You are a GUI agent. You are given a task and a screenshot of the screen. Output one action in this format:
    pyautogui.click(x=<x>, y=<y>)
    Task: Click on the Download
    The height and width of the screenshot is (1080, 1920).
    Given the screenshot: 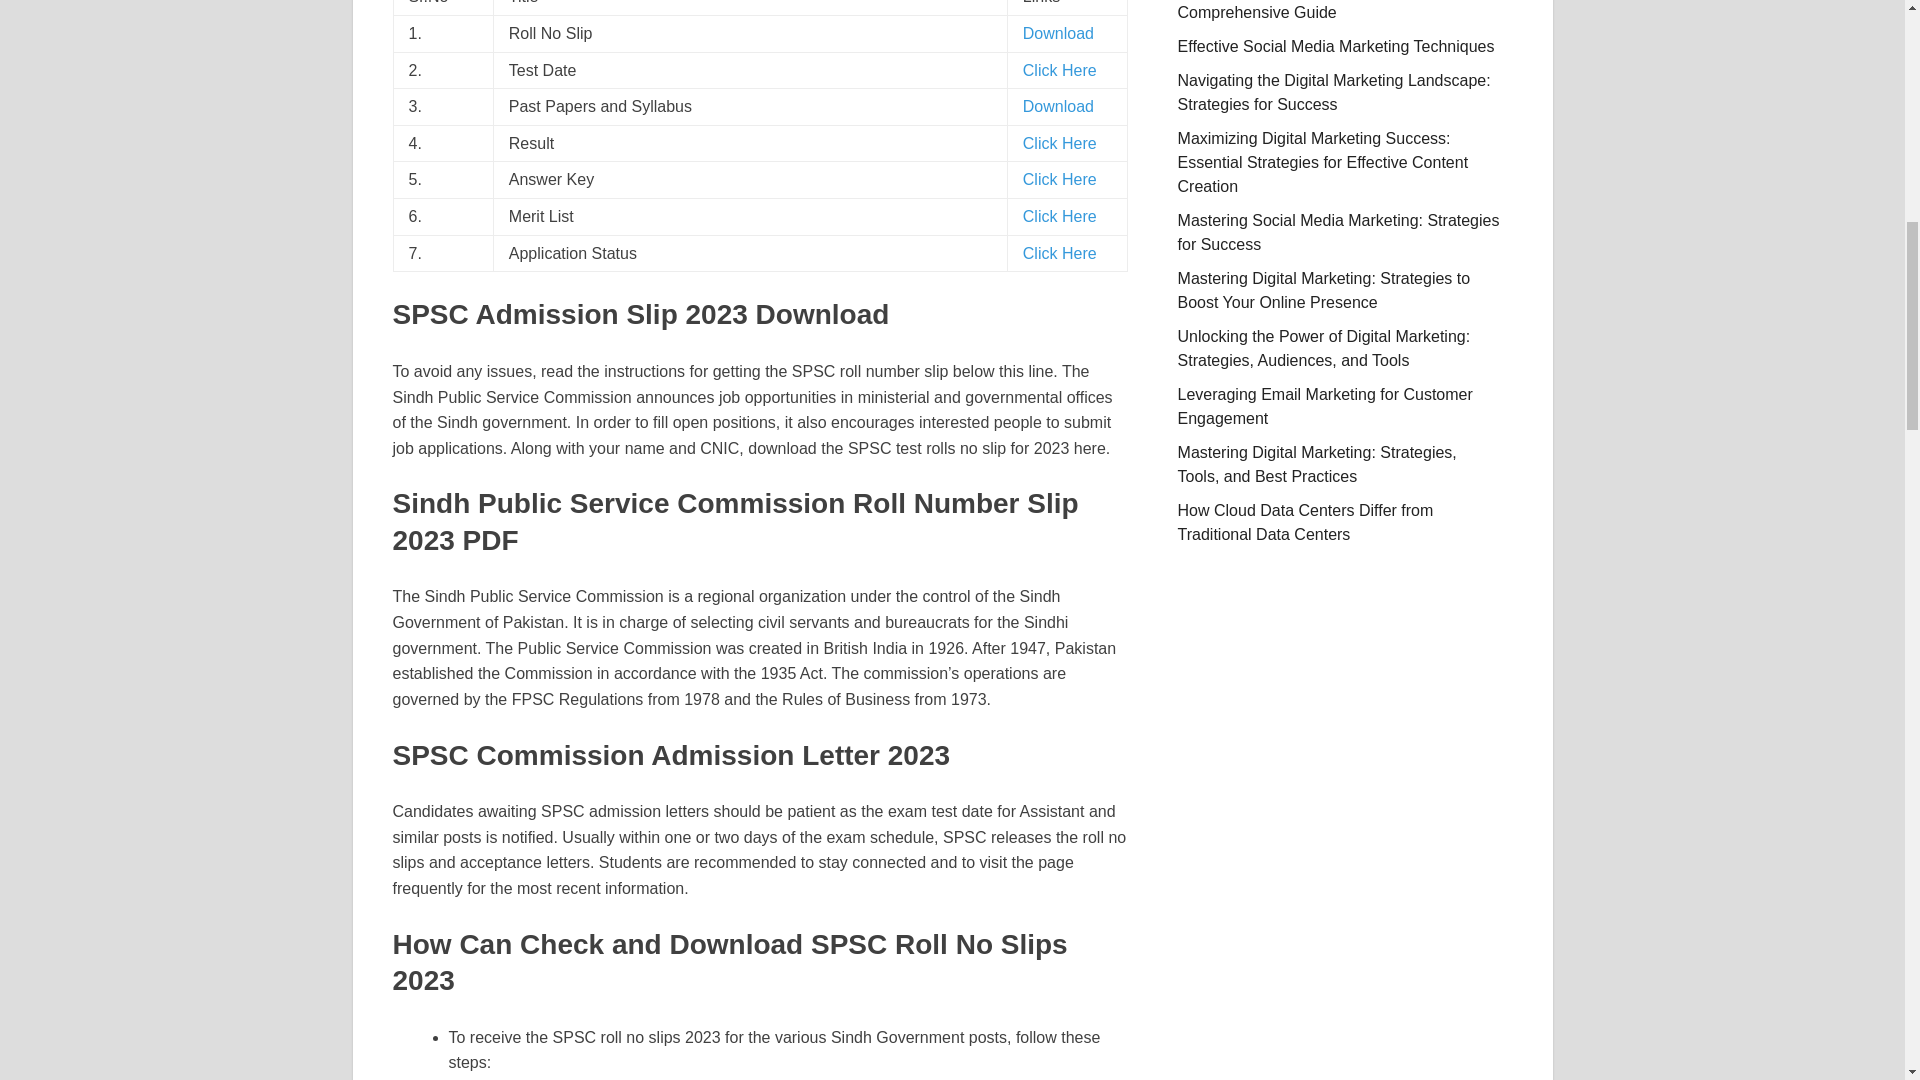 What is the action you would take?
    pyautogui.click(x=1058, y=106)
    